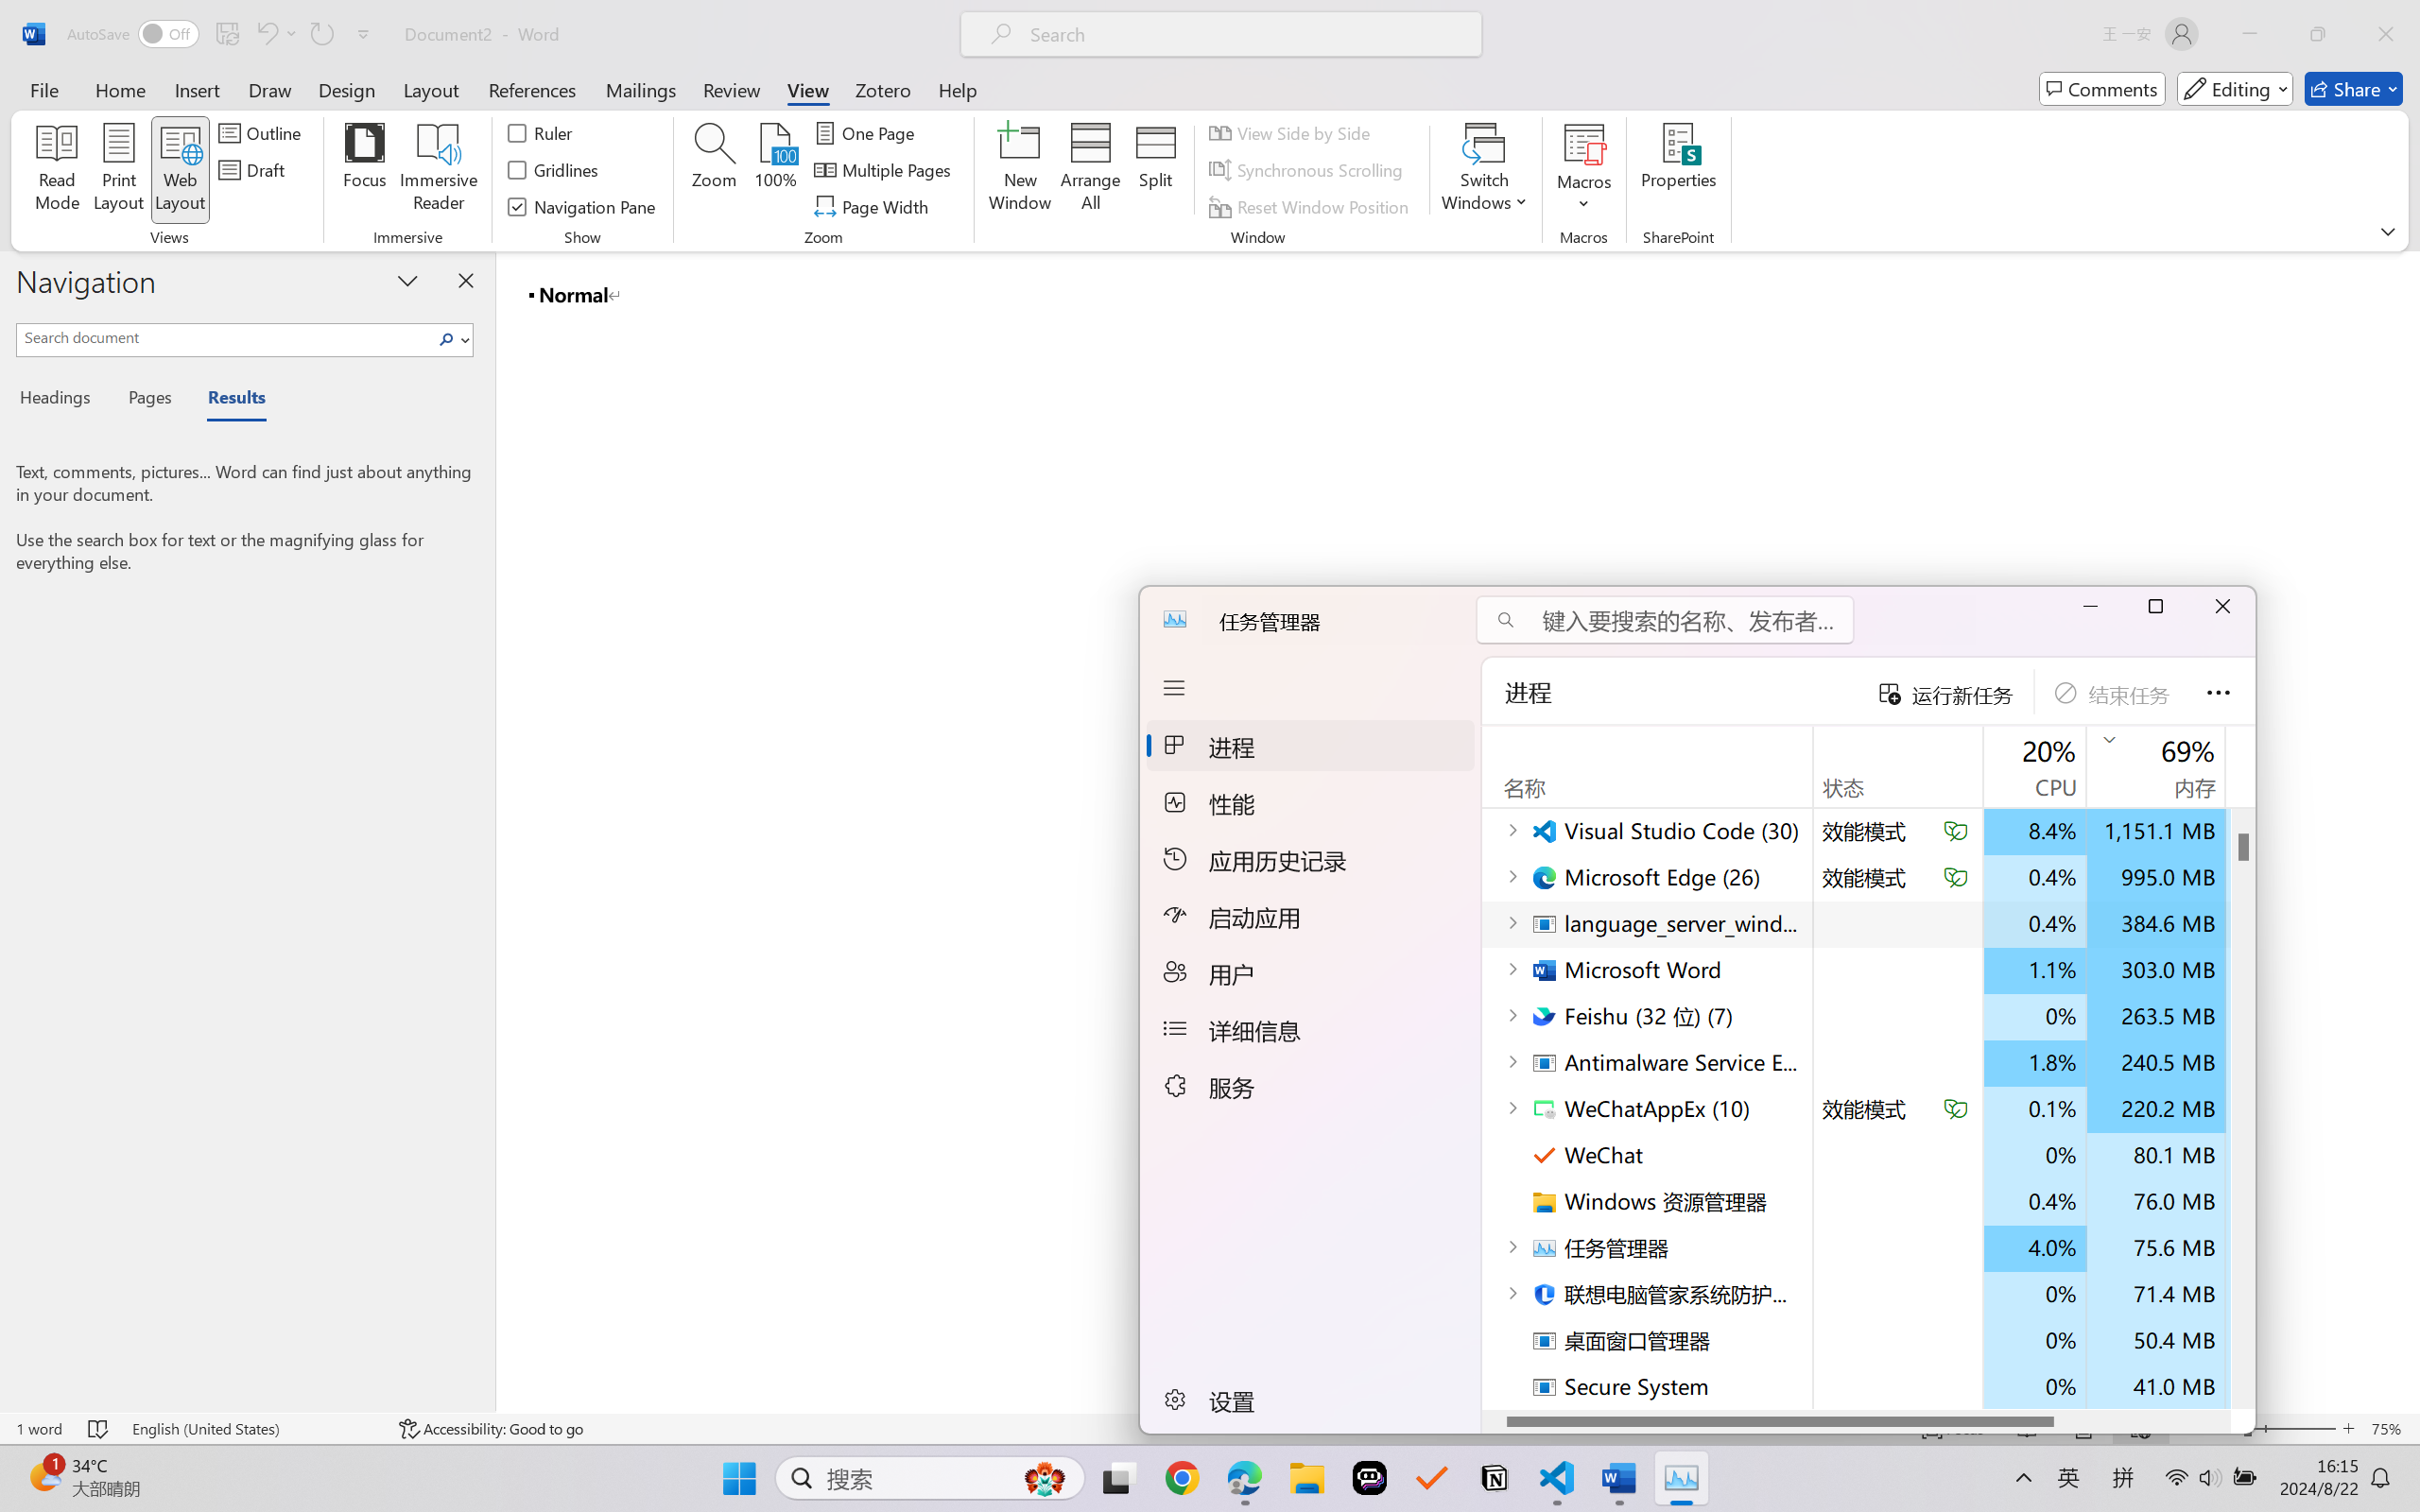 The width and height of the screenshot is (2420, 1512). I want to click on Layout, so click(431, 89).